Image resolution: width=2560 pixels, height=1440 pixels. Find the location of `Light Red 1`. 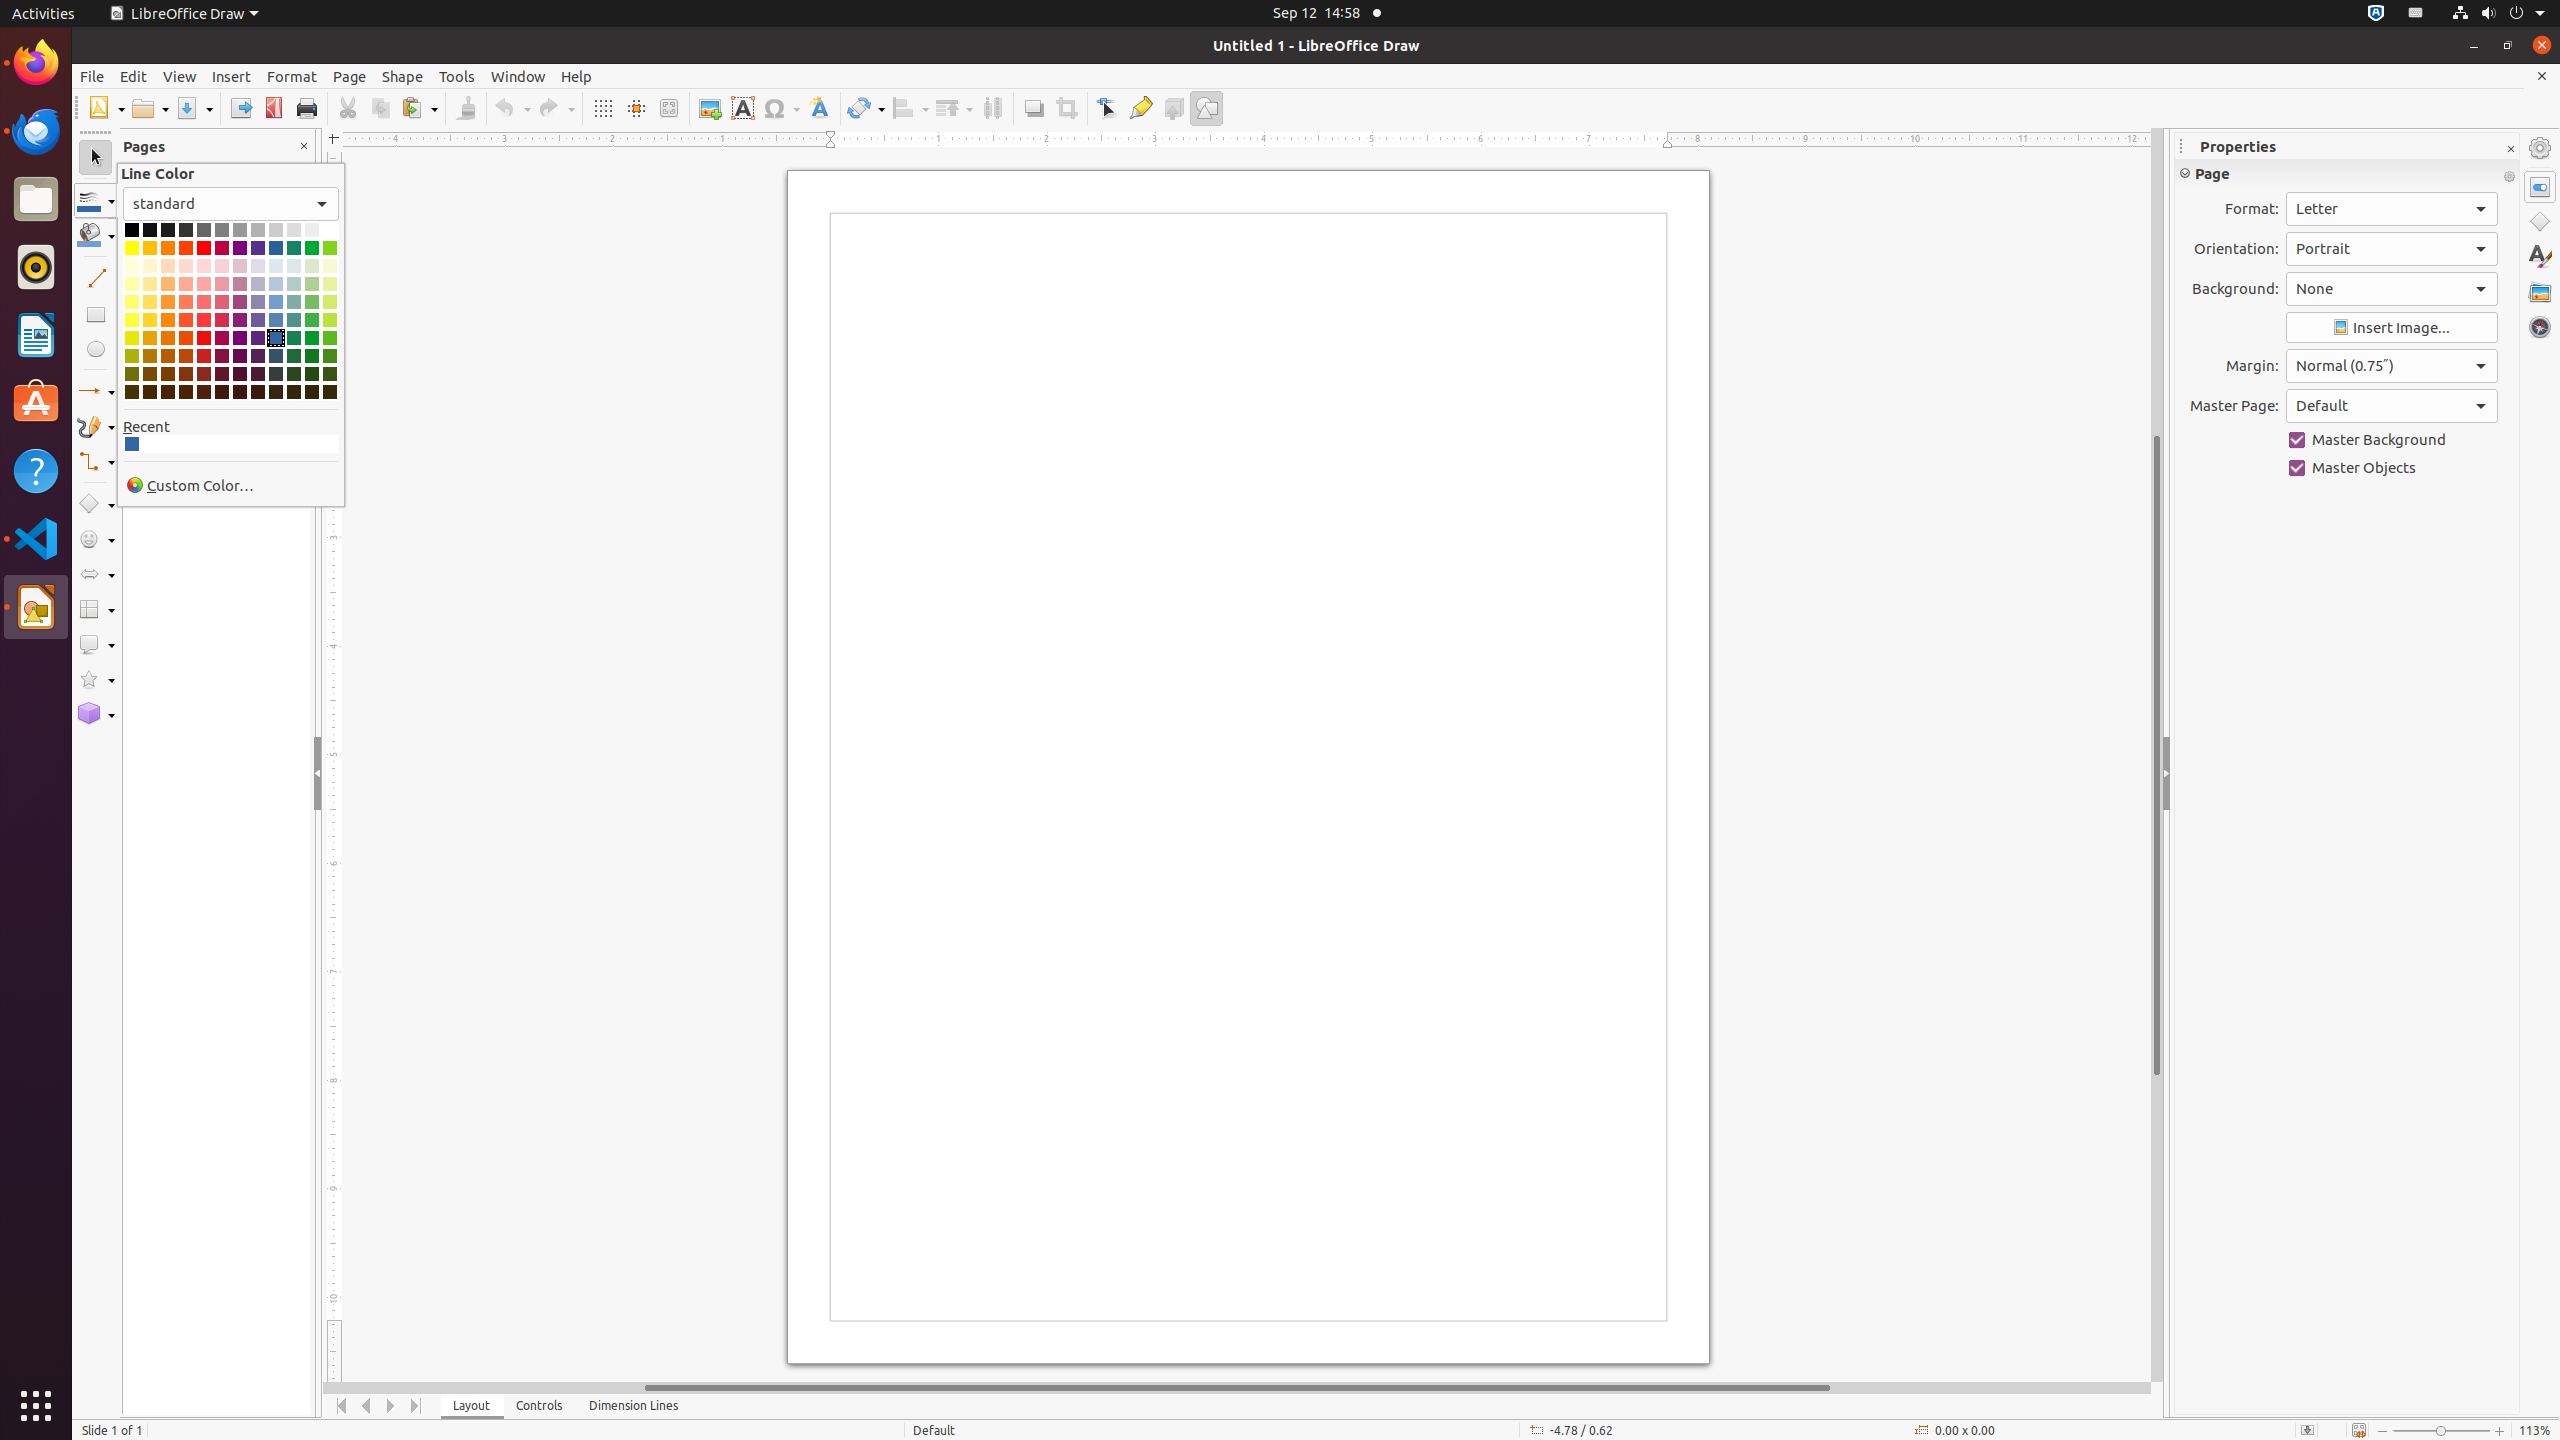

Light Red 1 is located at coordinates (204, 320).